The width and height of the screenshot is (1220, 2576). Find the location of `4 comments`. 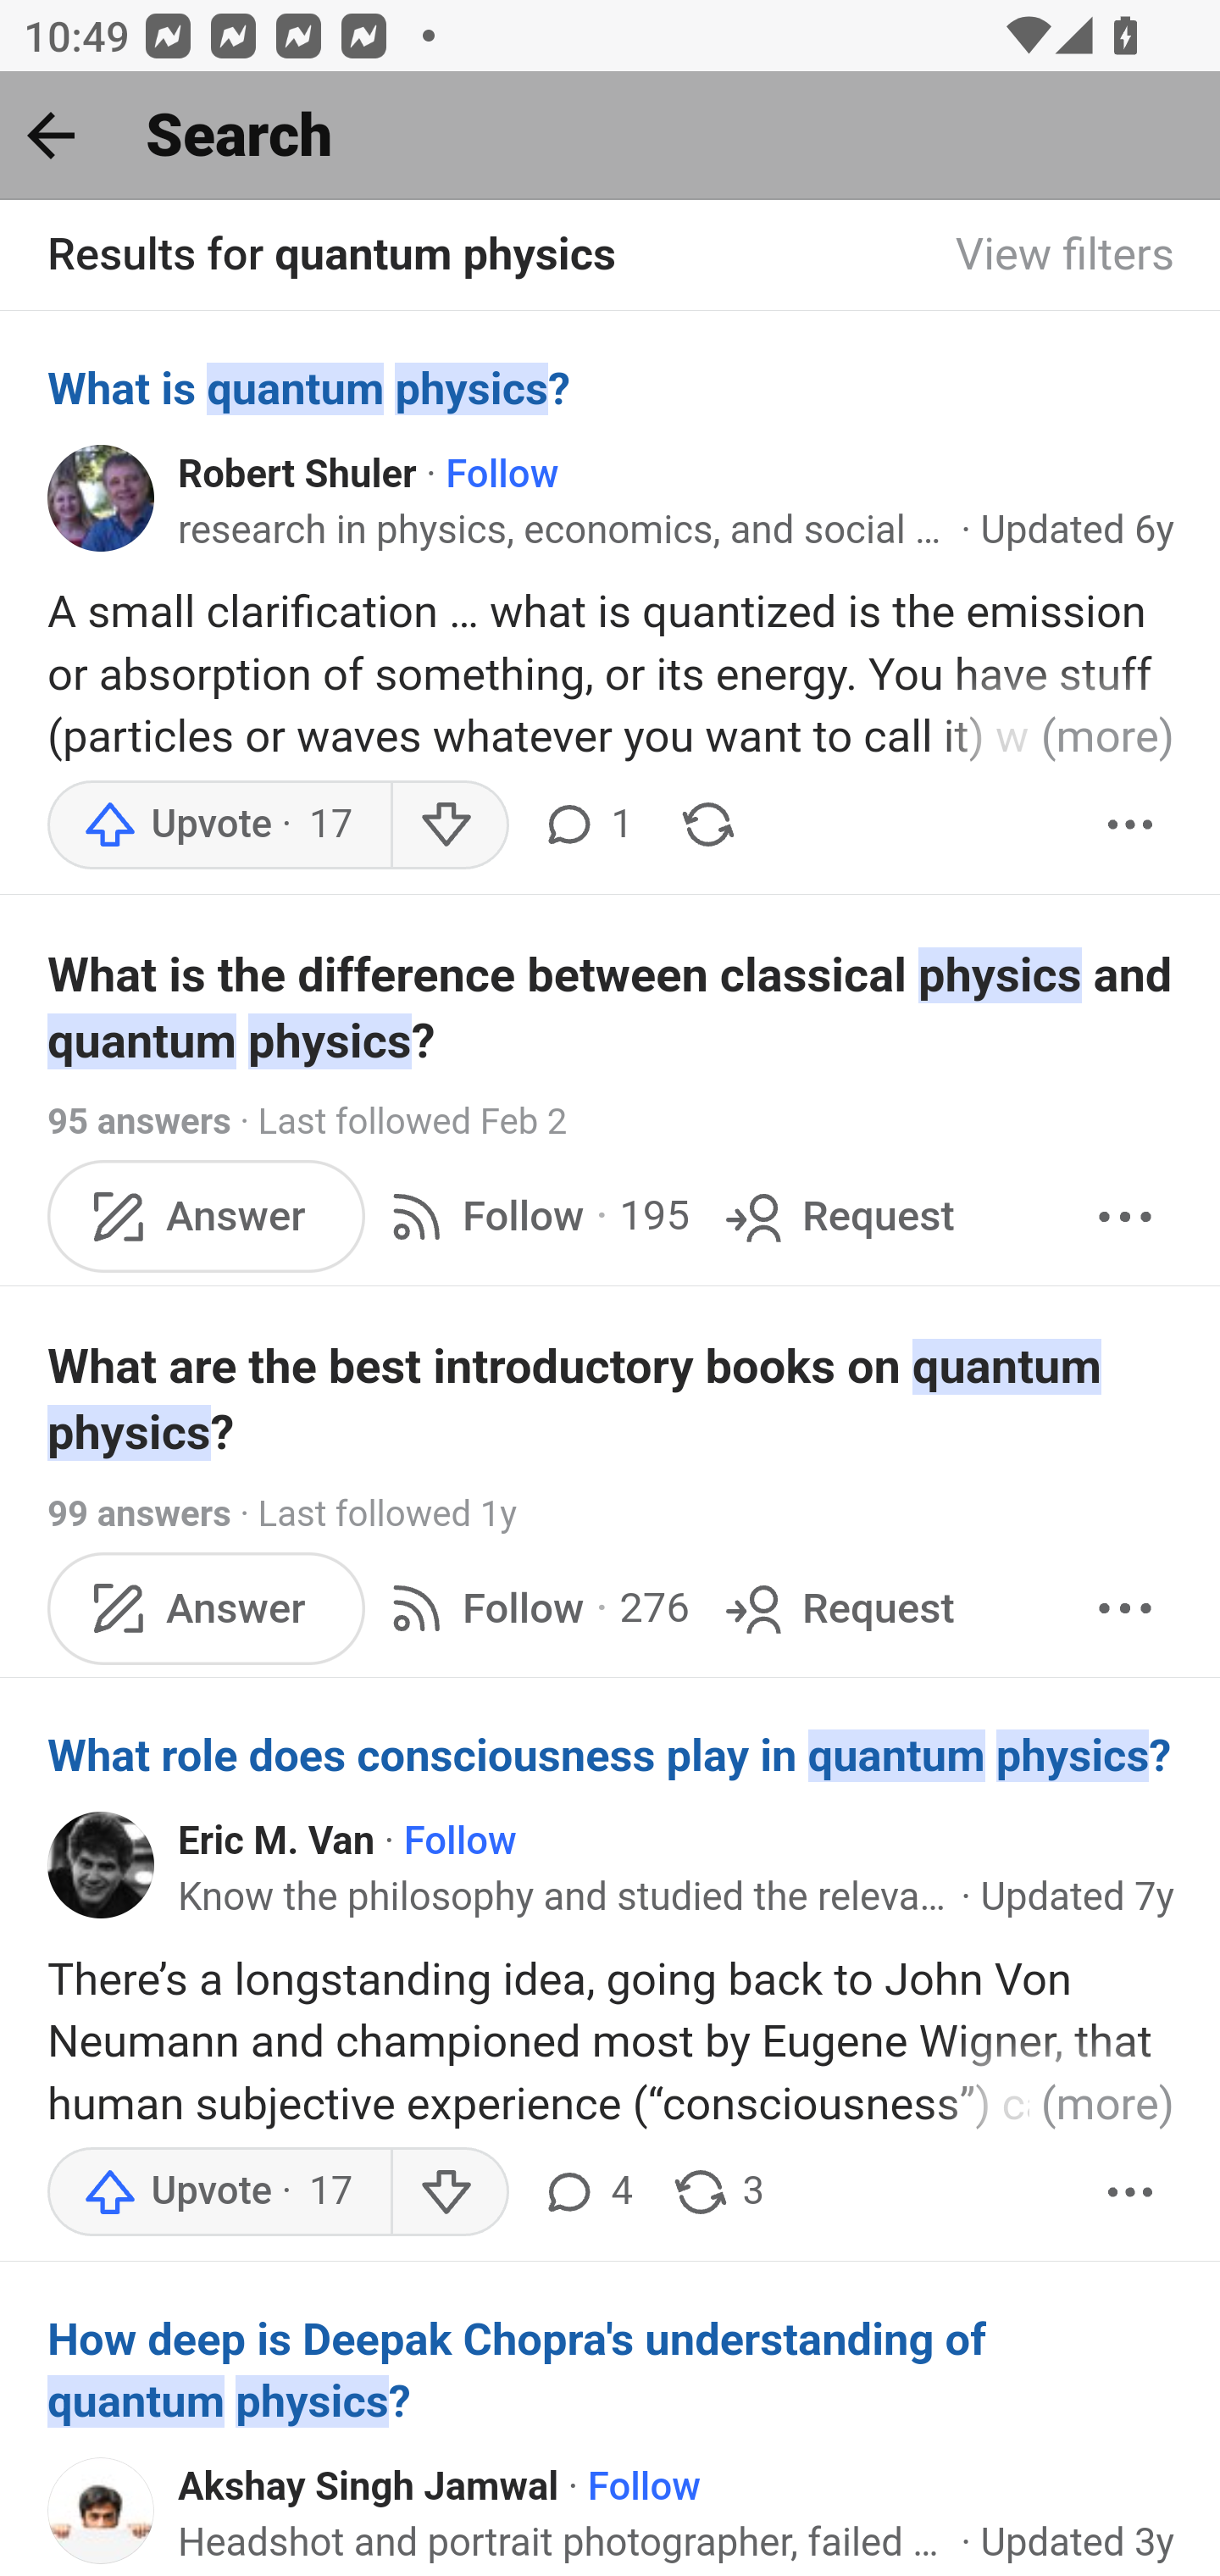

4 comments is located at coordinates (586, 2190).